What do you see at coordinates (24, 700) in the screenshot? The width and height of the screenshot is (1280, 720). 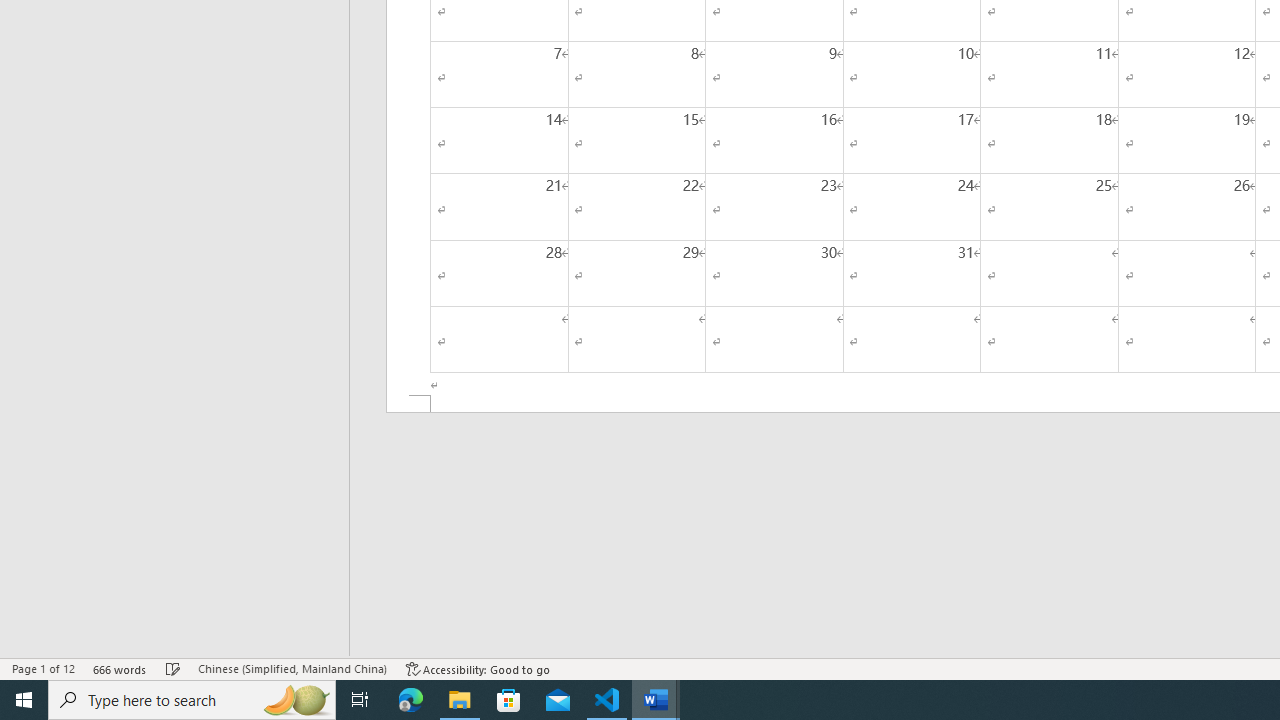 I see `Start` at bounding box center [24, 700].